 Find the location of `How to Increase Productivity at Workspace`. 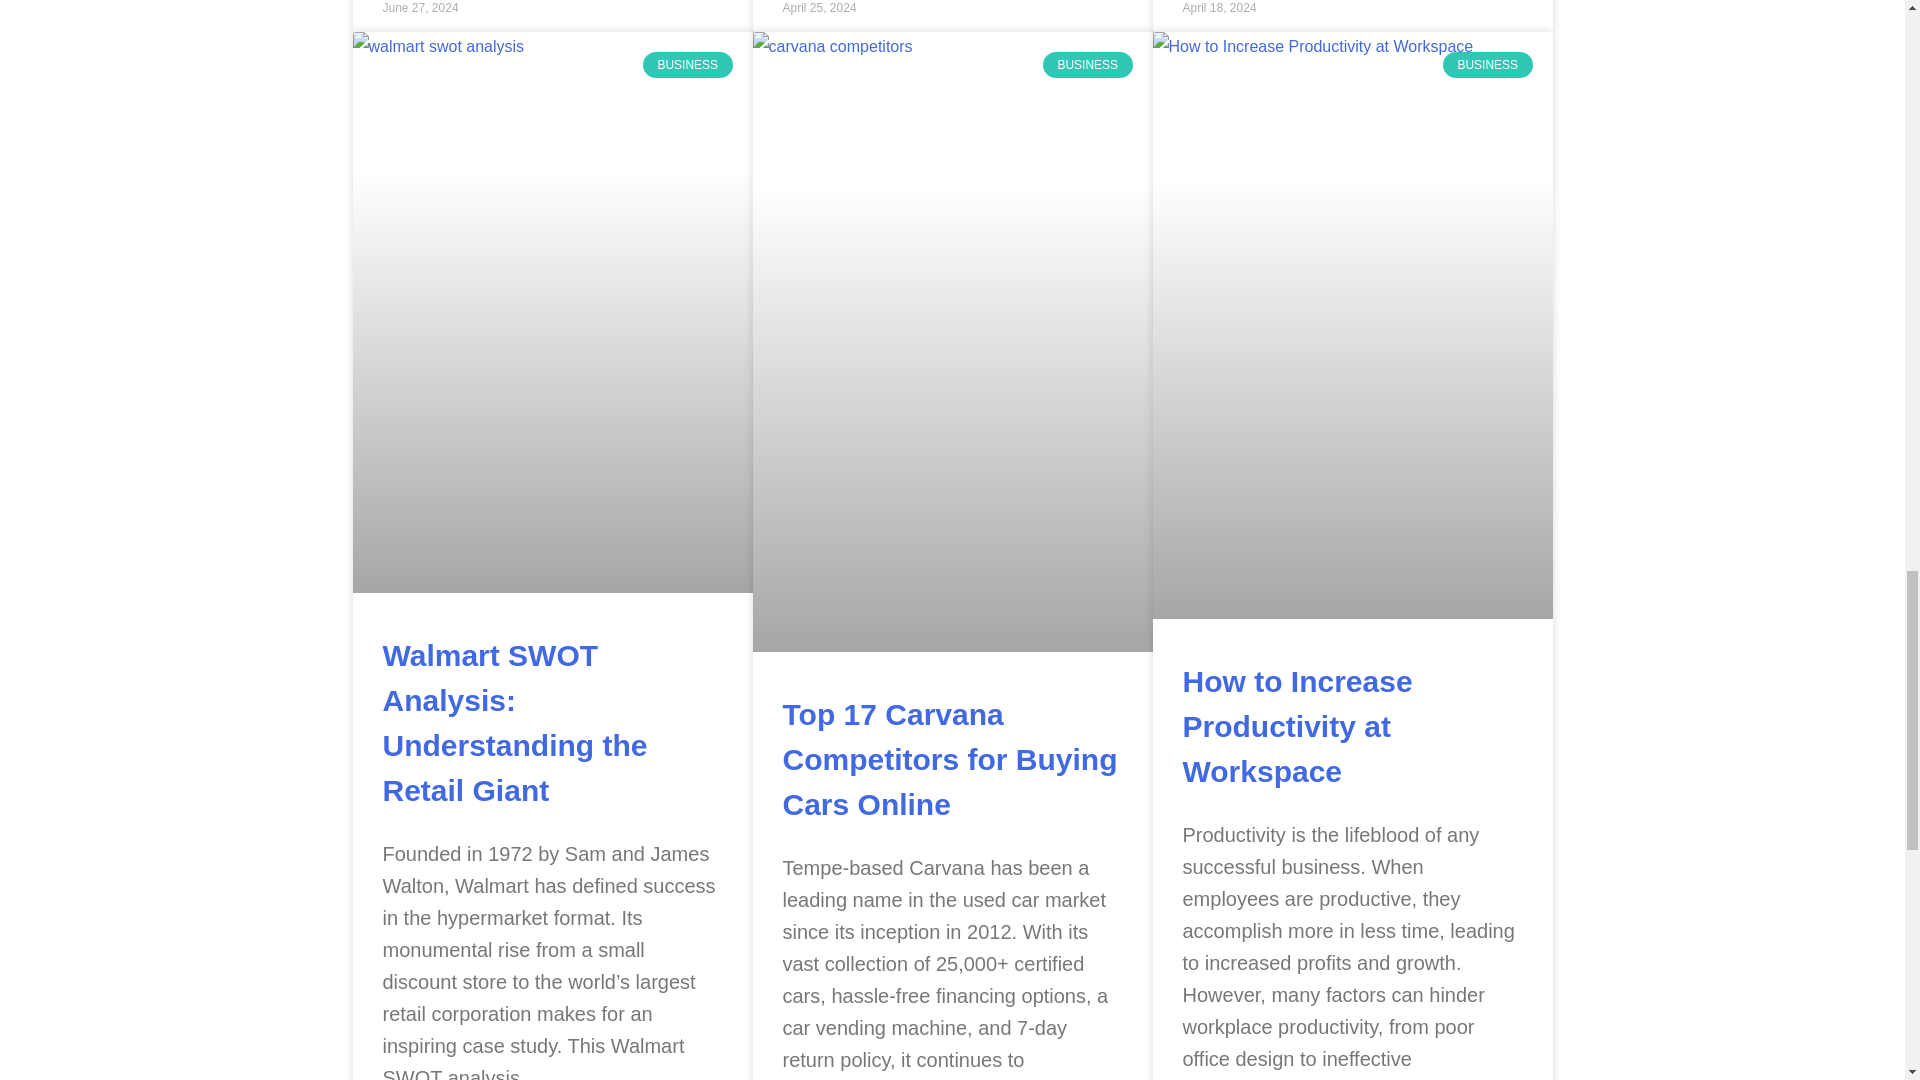

How to Increase Productivity at Workspace is located at coordinates (1296, 726).